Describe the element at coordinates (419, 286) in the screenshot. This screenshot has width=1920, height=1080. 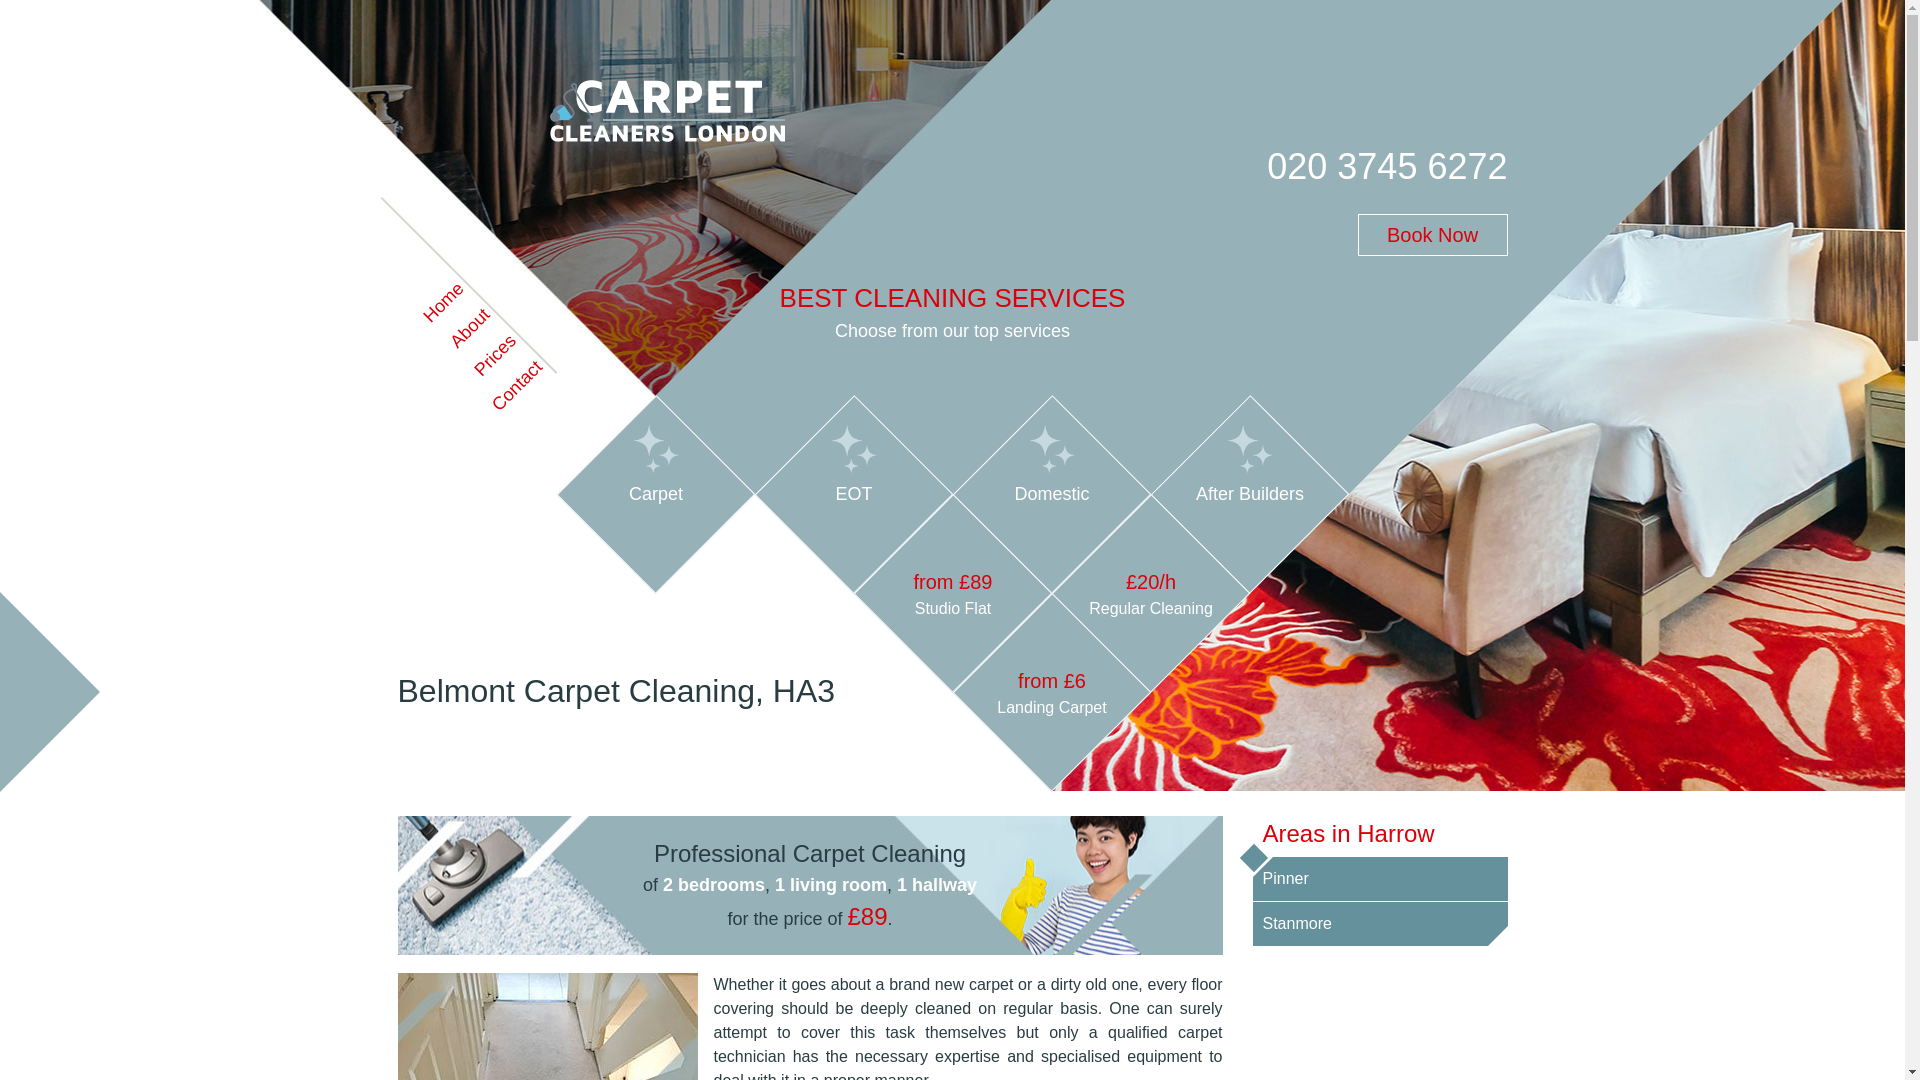
I see `Home` at that location.